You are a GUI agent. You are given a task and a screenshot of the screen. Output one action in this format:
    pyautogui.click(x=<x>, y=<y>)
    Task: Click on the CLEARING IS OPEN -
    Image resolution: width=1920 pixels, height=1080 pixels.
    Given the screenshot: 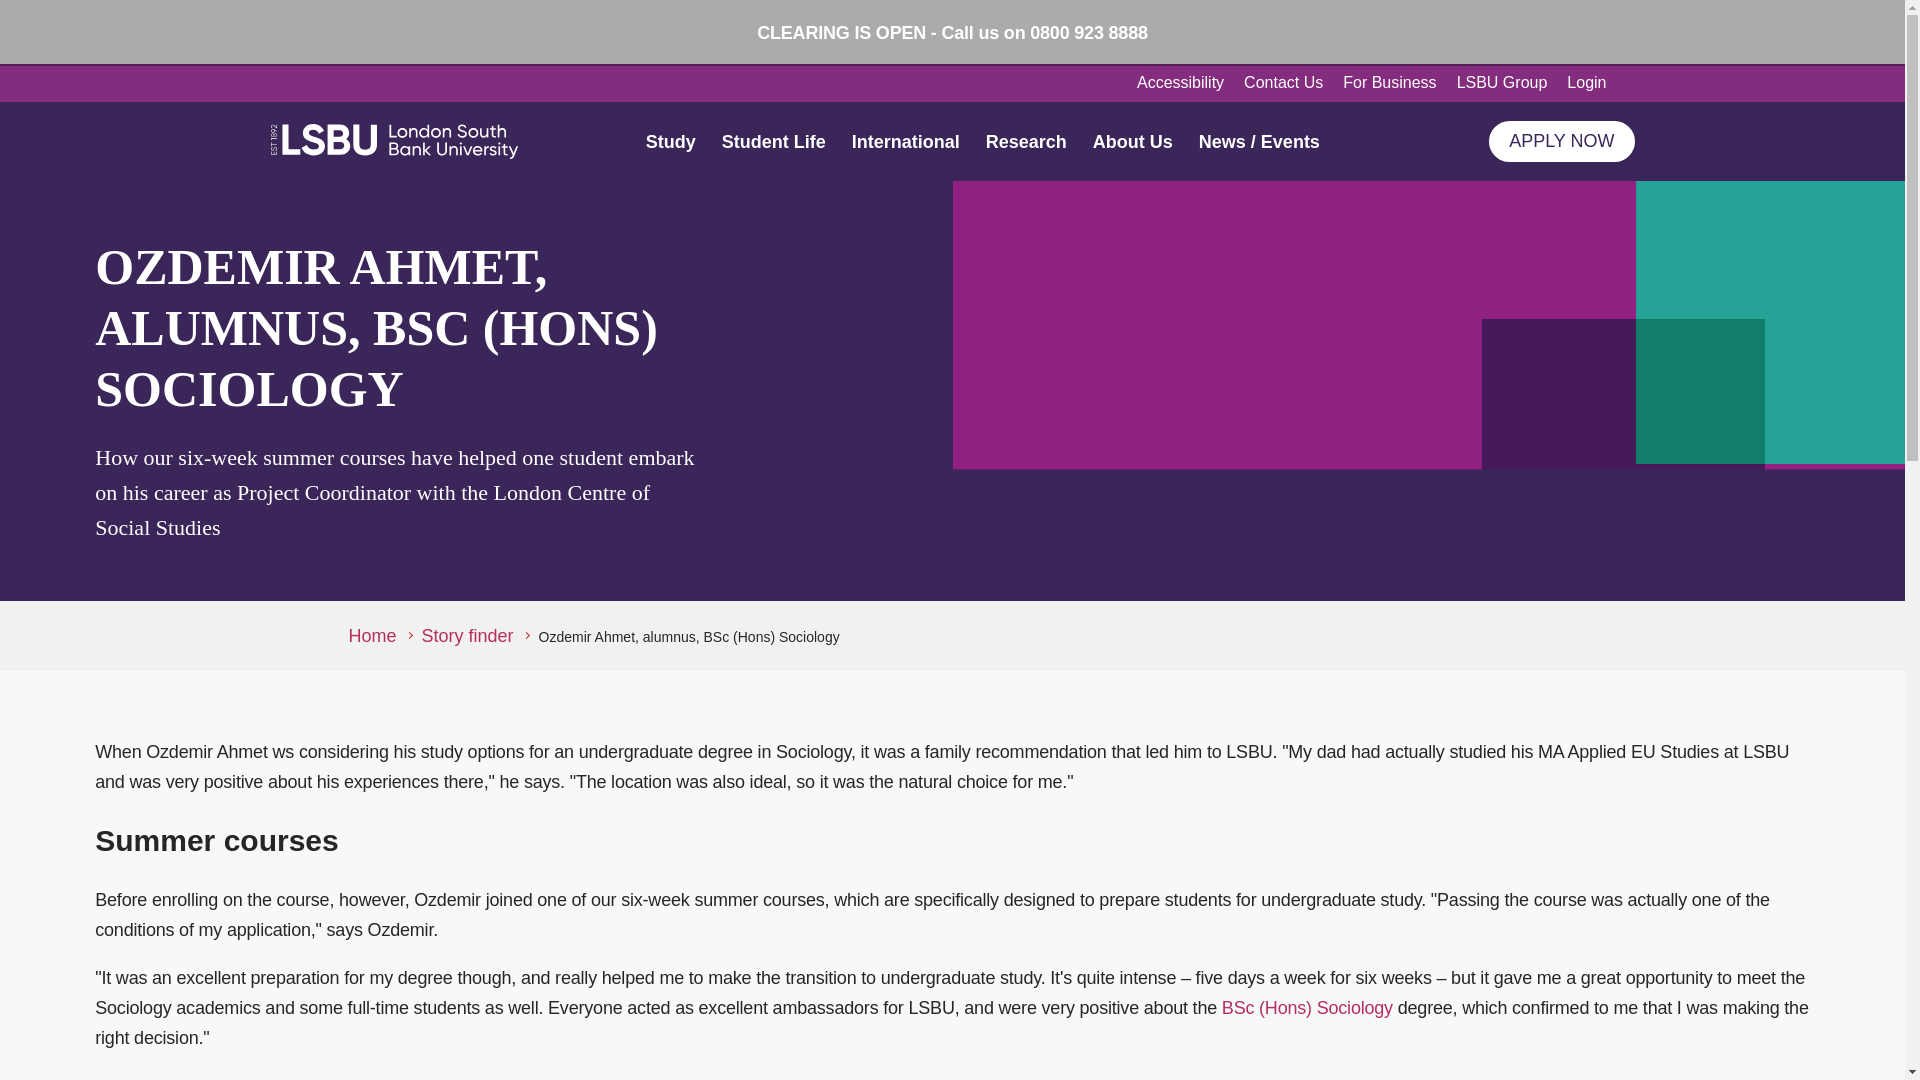 What is the action you would take?
    pyautogui.click(x=848, y=32)
    